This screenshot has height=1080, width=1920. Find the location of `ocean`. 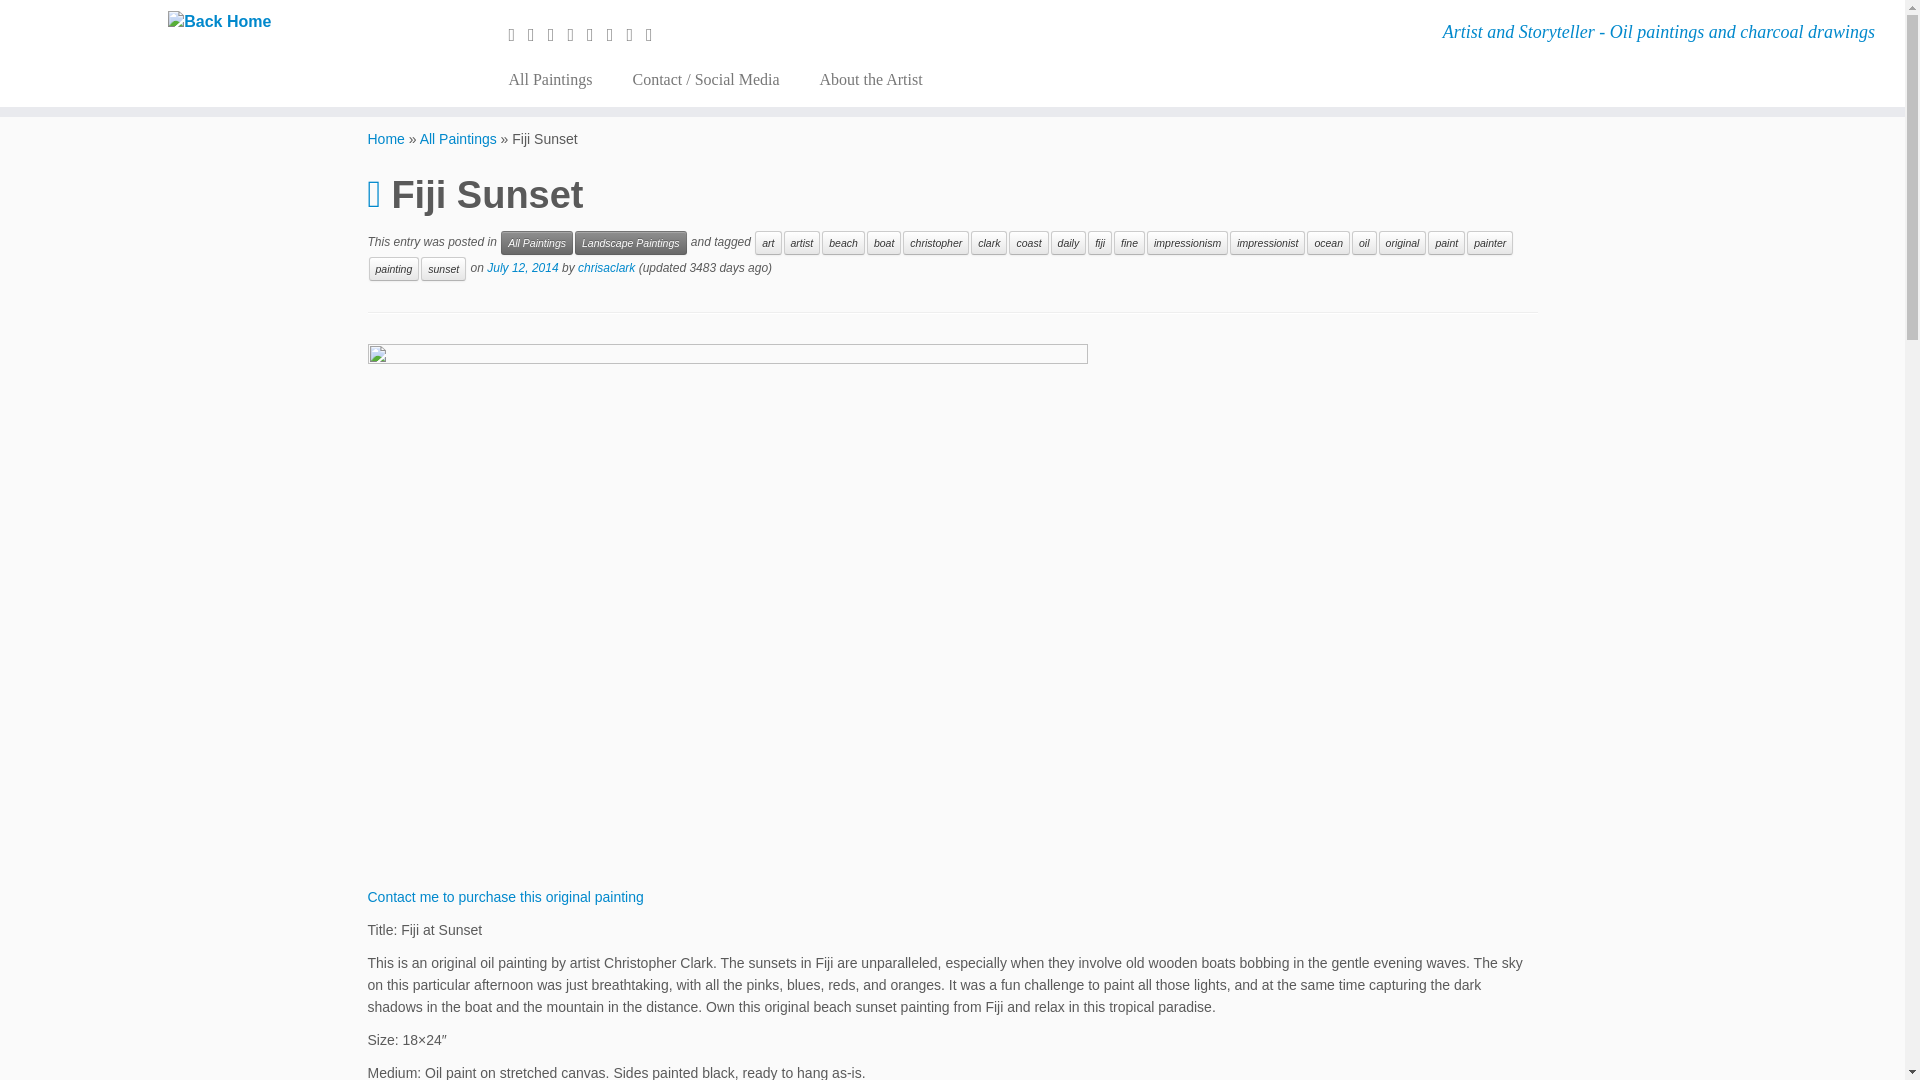

ocean is located at coordinates (1328, 242).